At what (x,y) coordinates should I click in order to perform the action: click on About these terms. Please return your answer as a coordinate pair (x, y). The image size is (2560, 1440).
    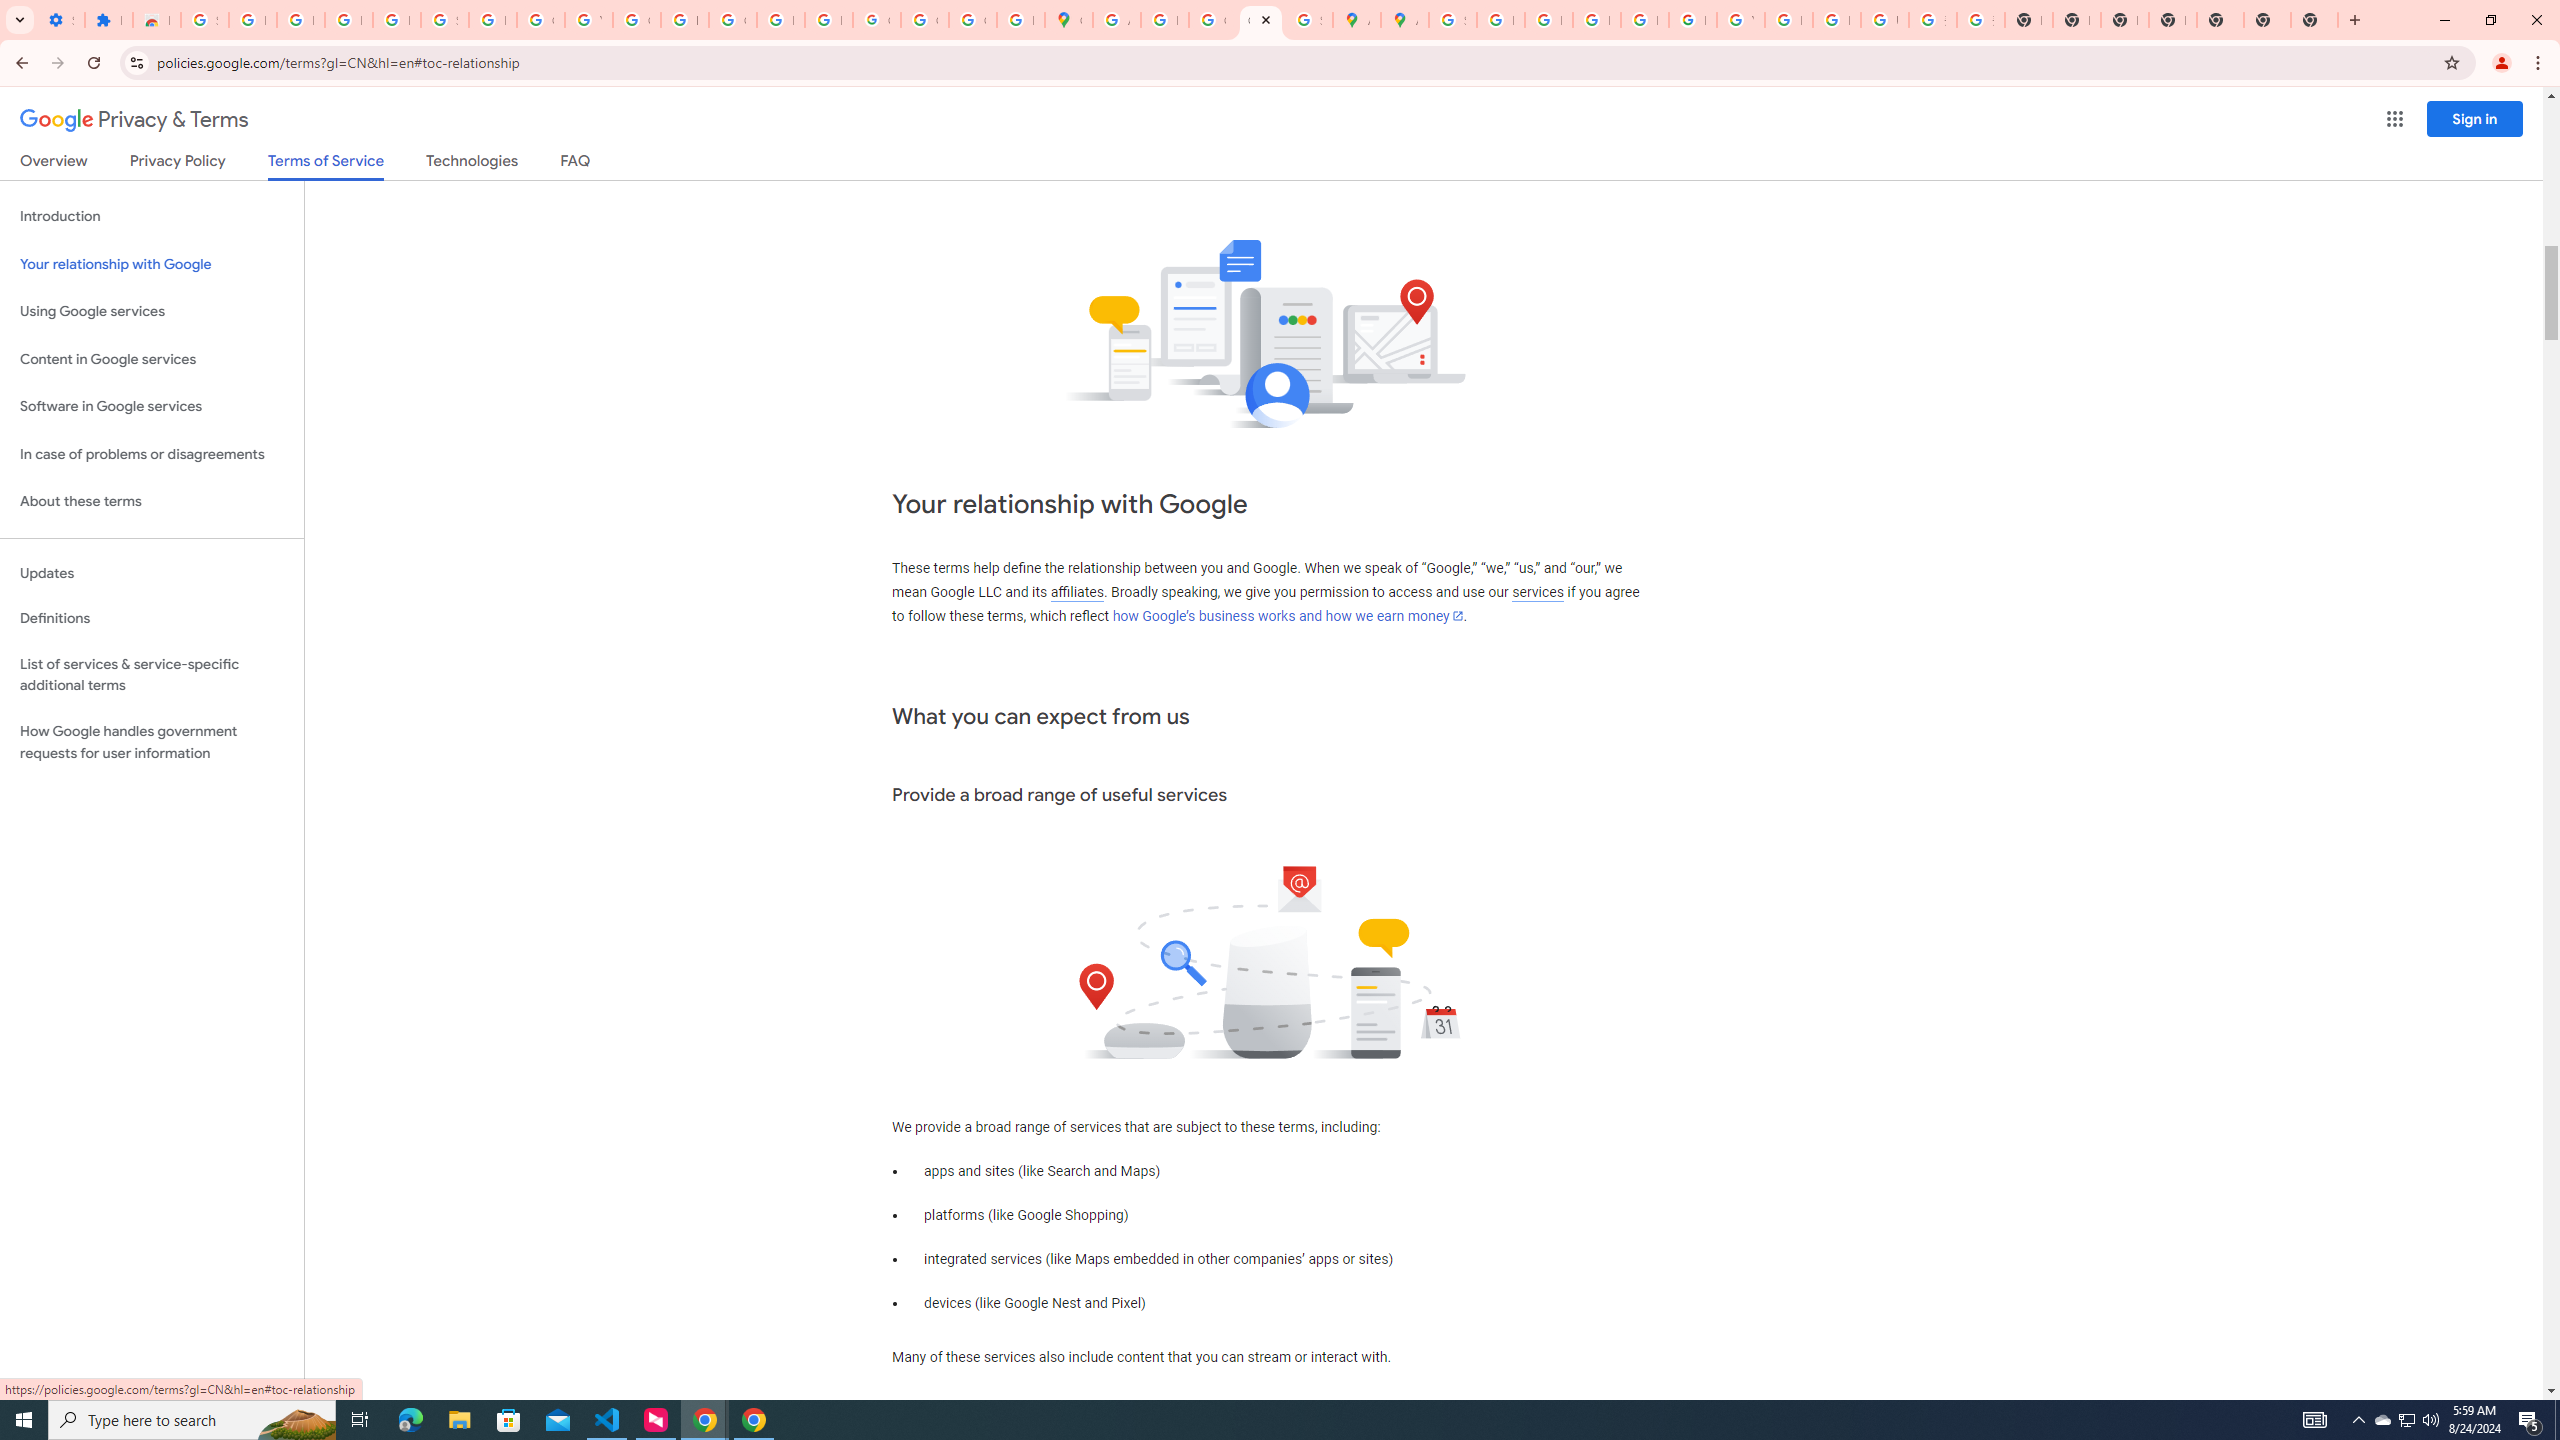
    Looking at the image, I should click on (152, 502).